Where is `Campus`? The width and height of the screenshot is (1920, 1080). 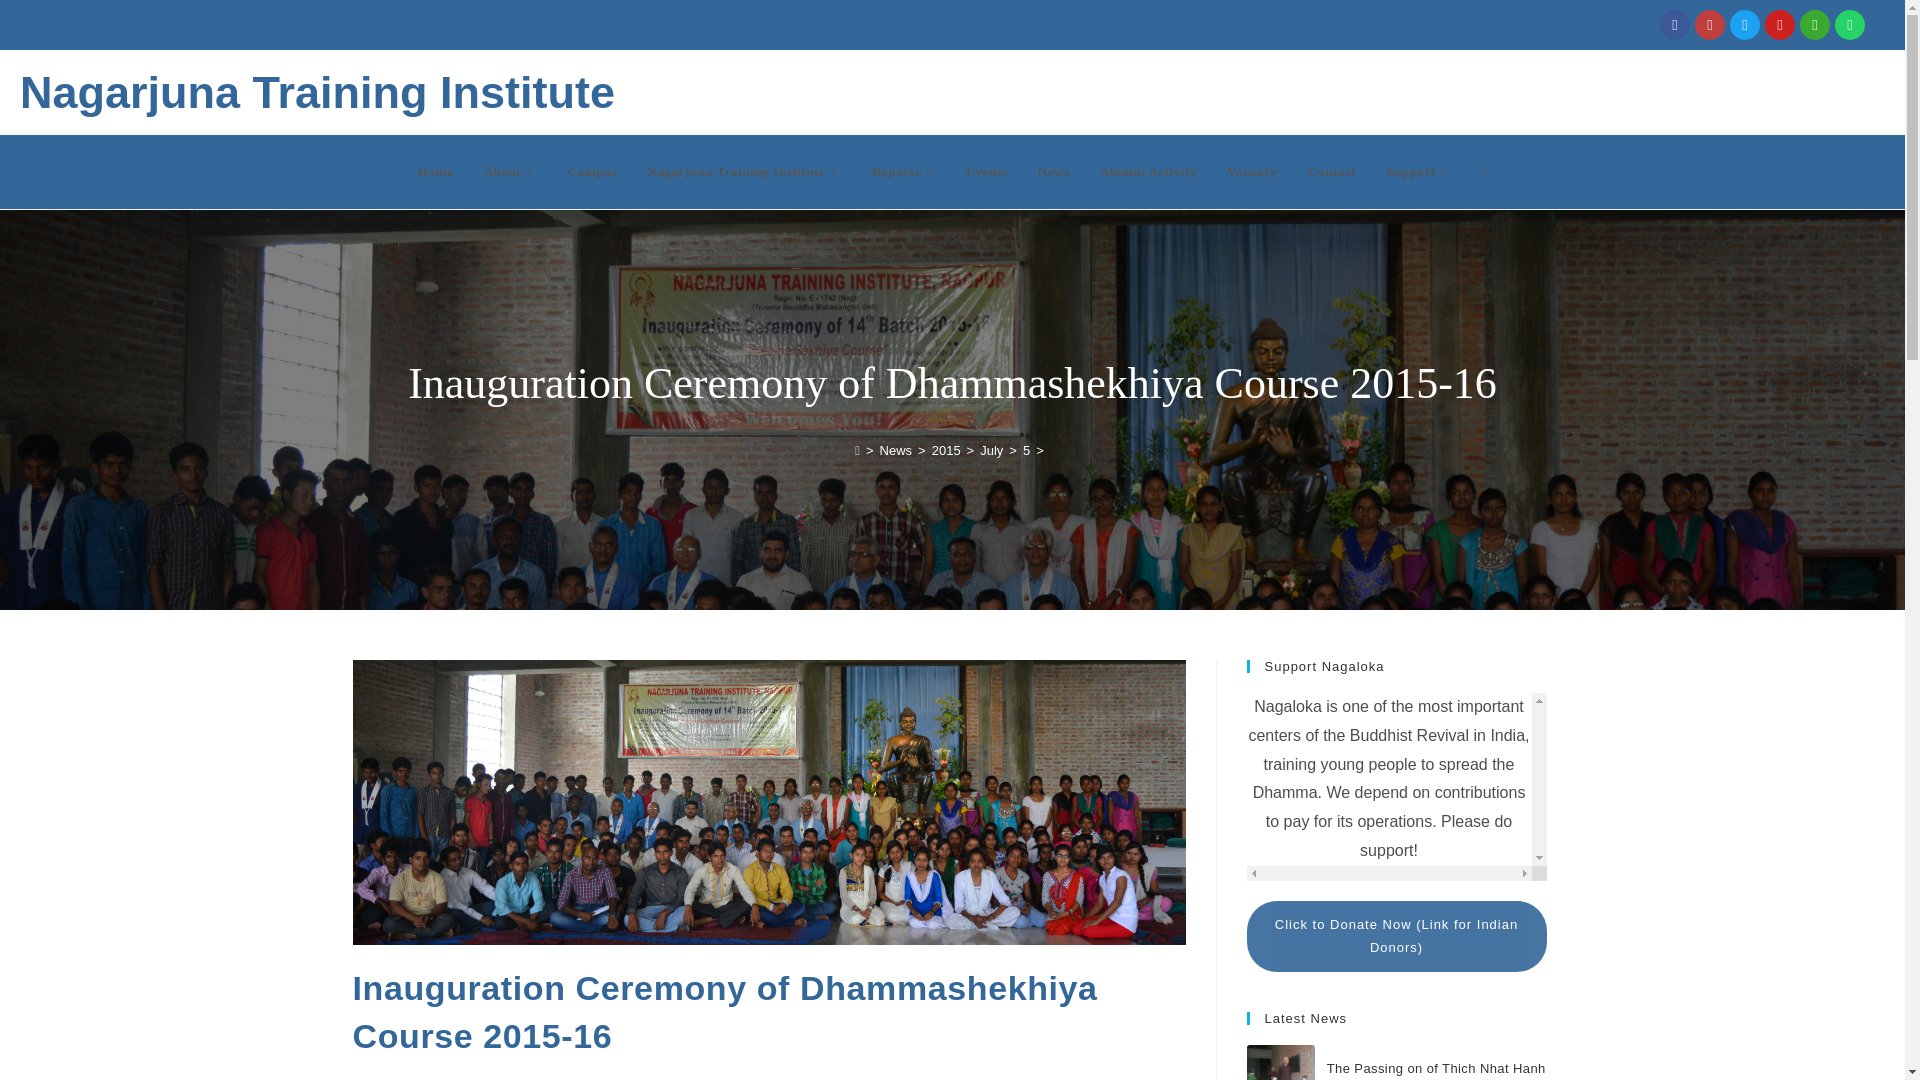 Campus is located at coordinates (592, 172).